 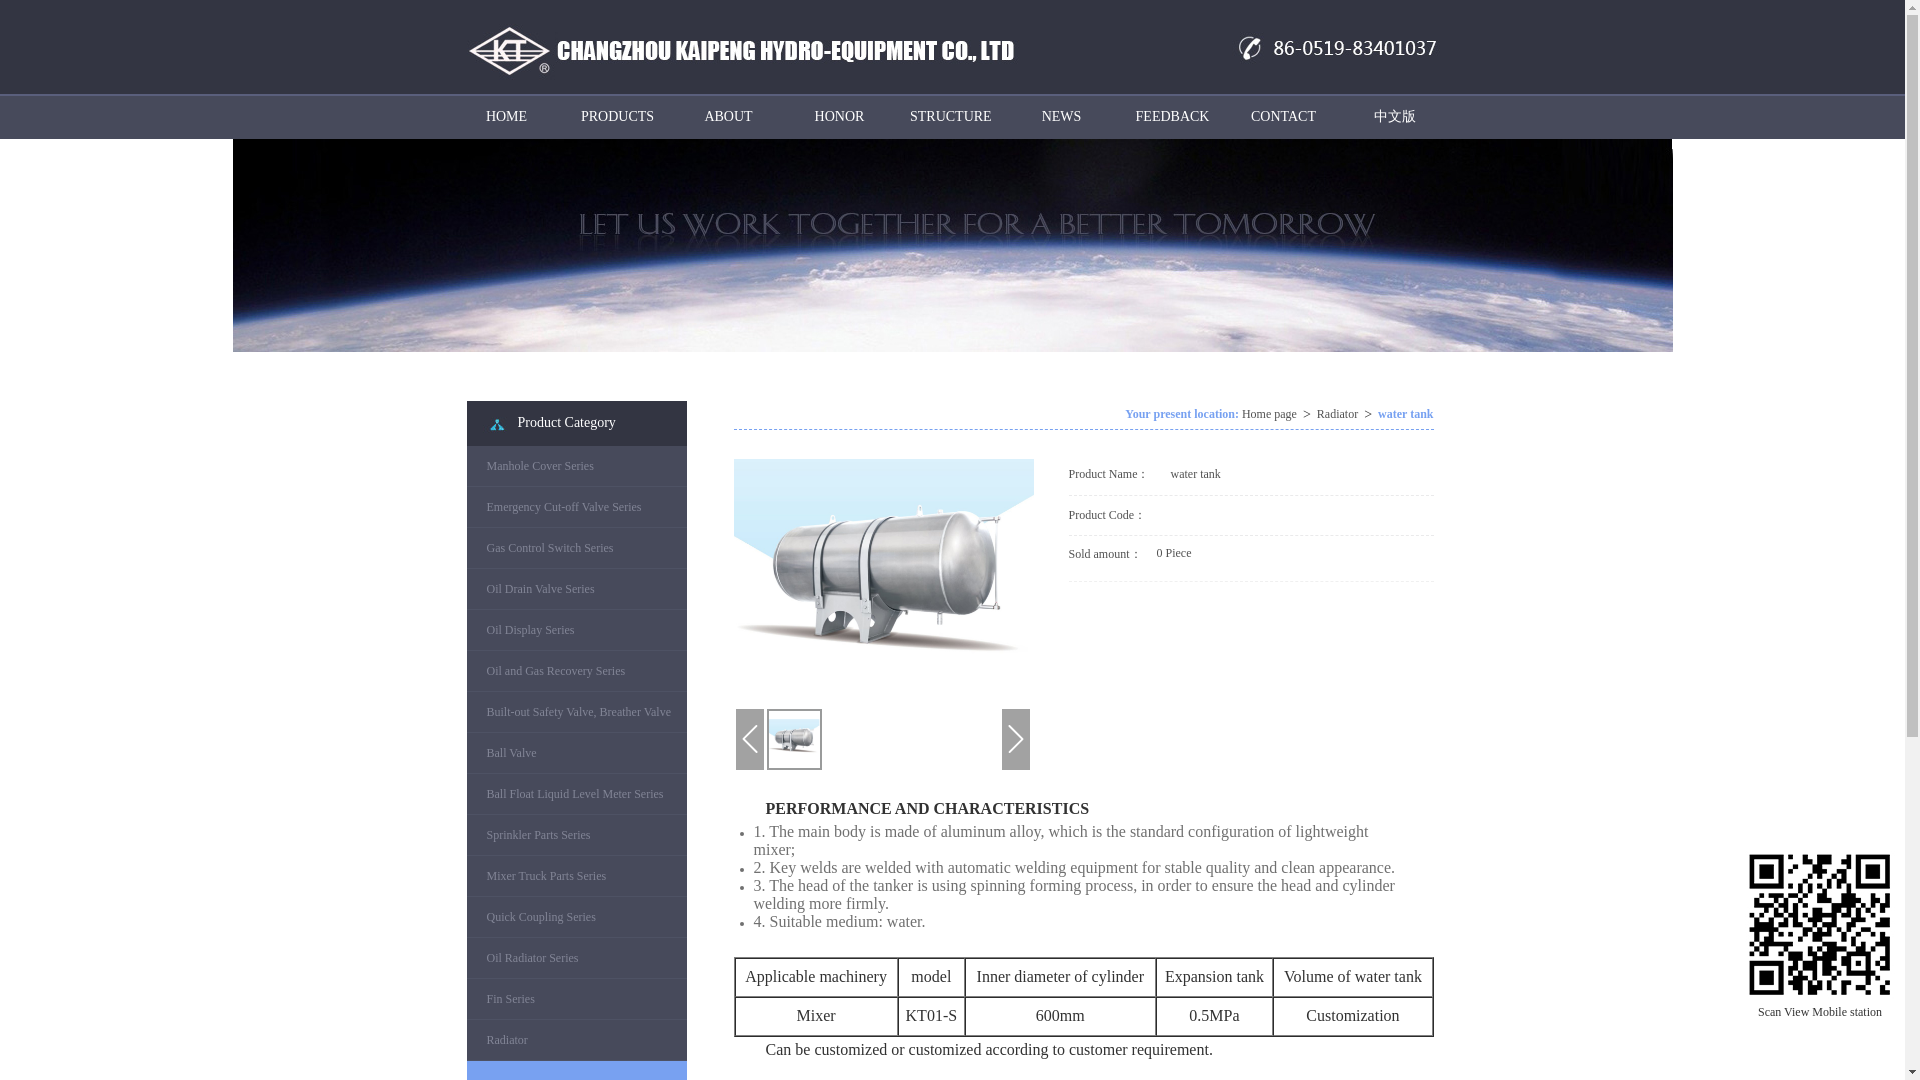 What do you see at coordinates (576, 466) in the screenshot?
I see `Manhole Cover Series` at bounding box center [576, 466].